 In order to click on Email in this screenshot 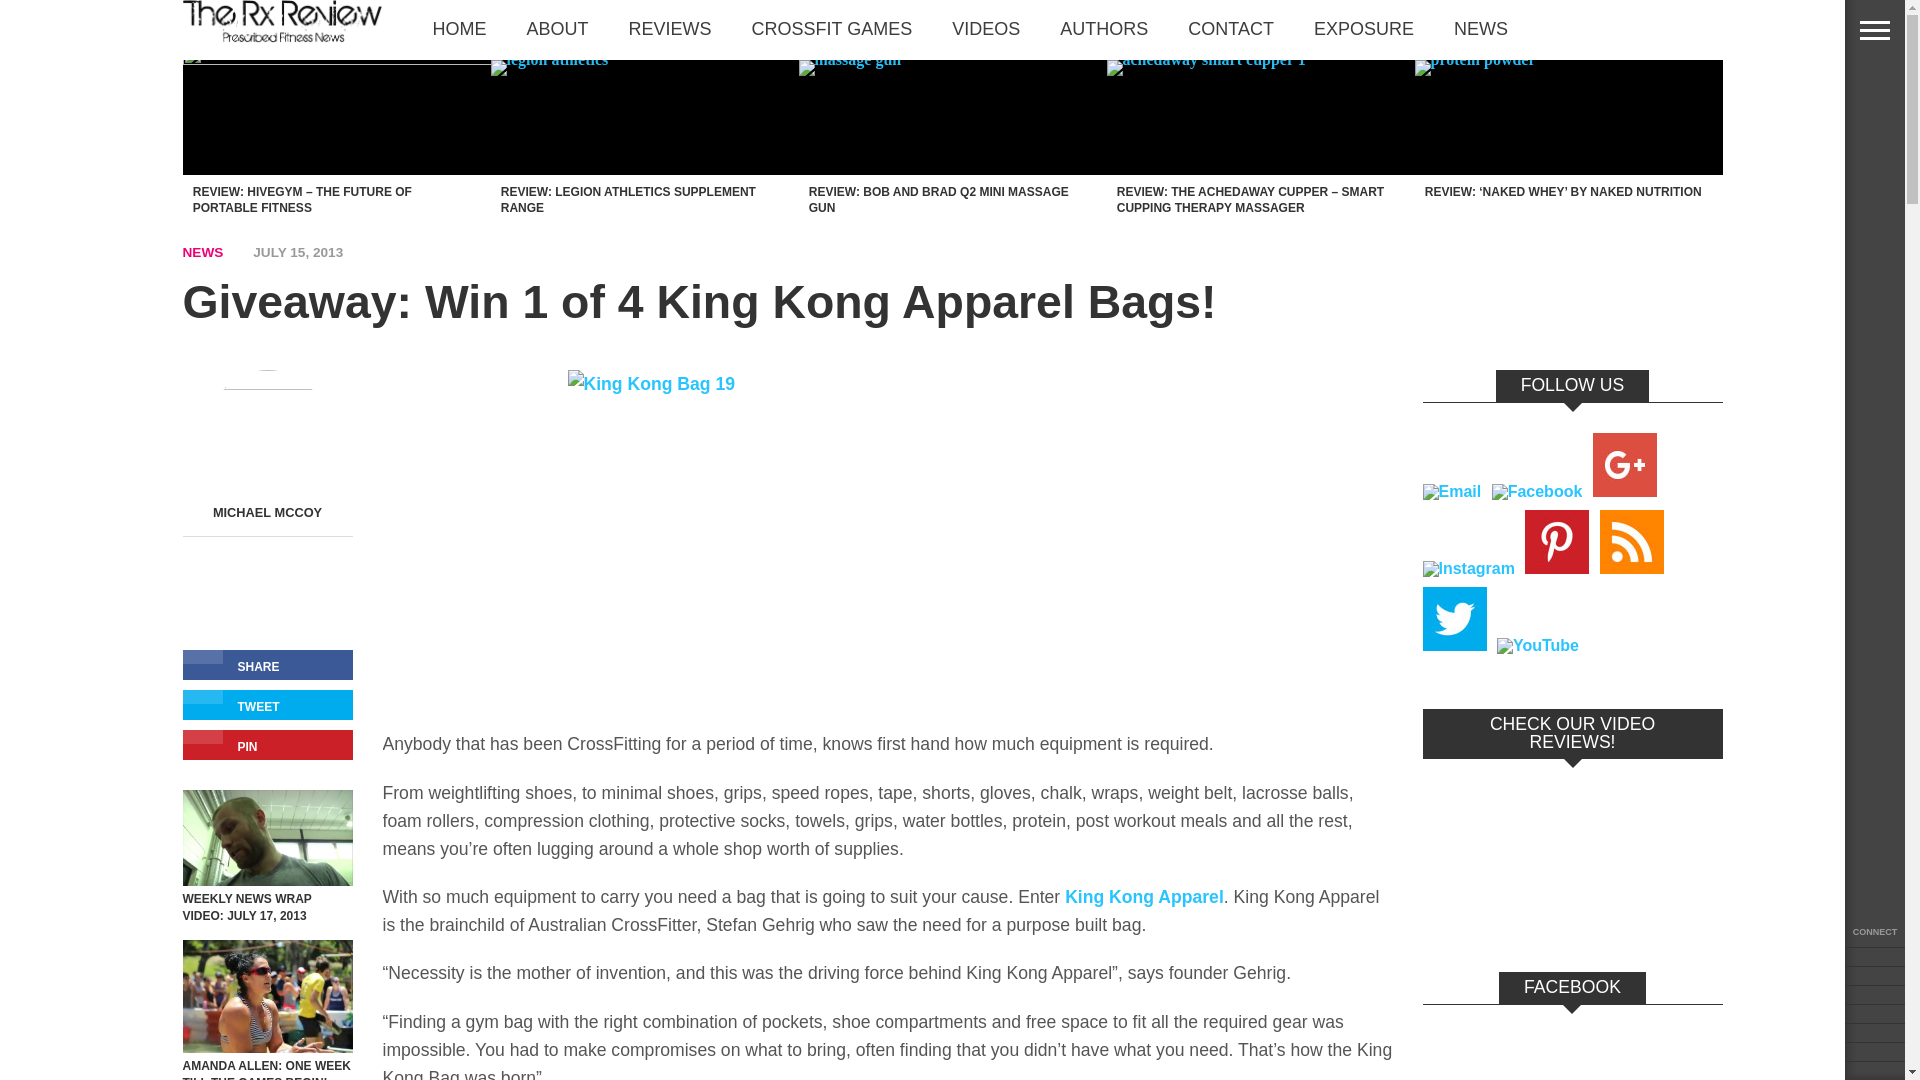, I will do `click(1451, 492)`.